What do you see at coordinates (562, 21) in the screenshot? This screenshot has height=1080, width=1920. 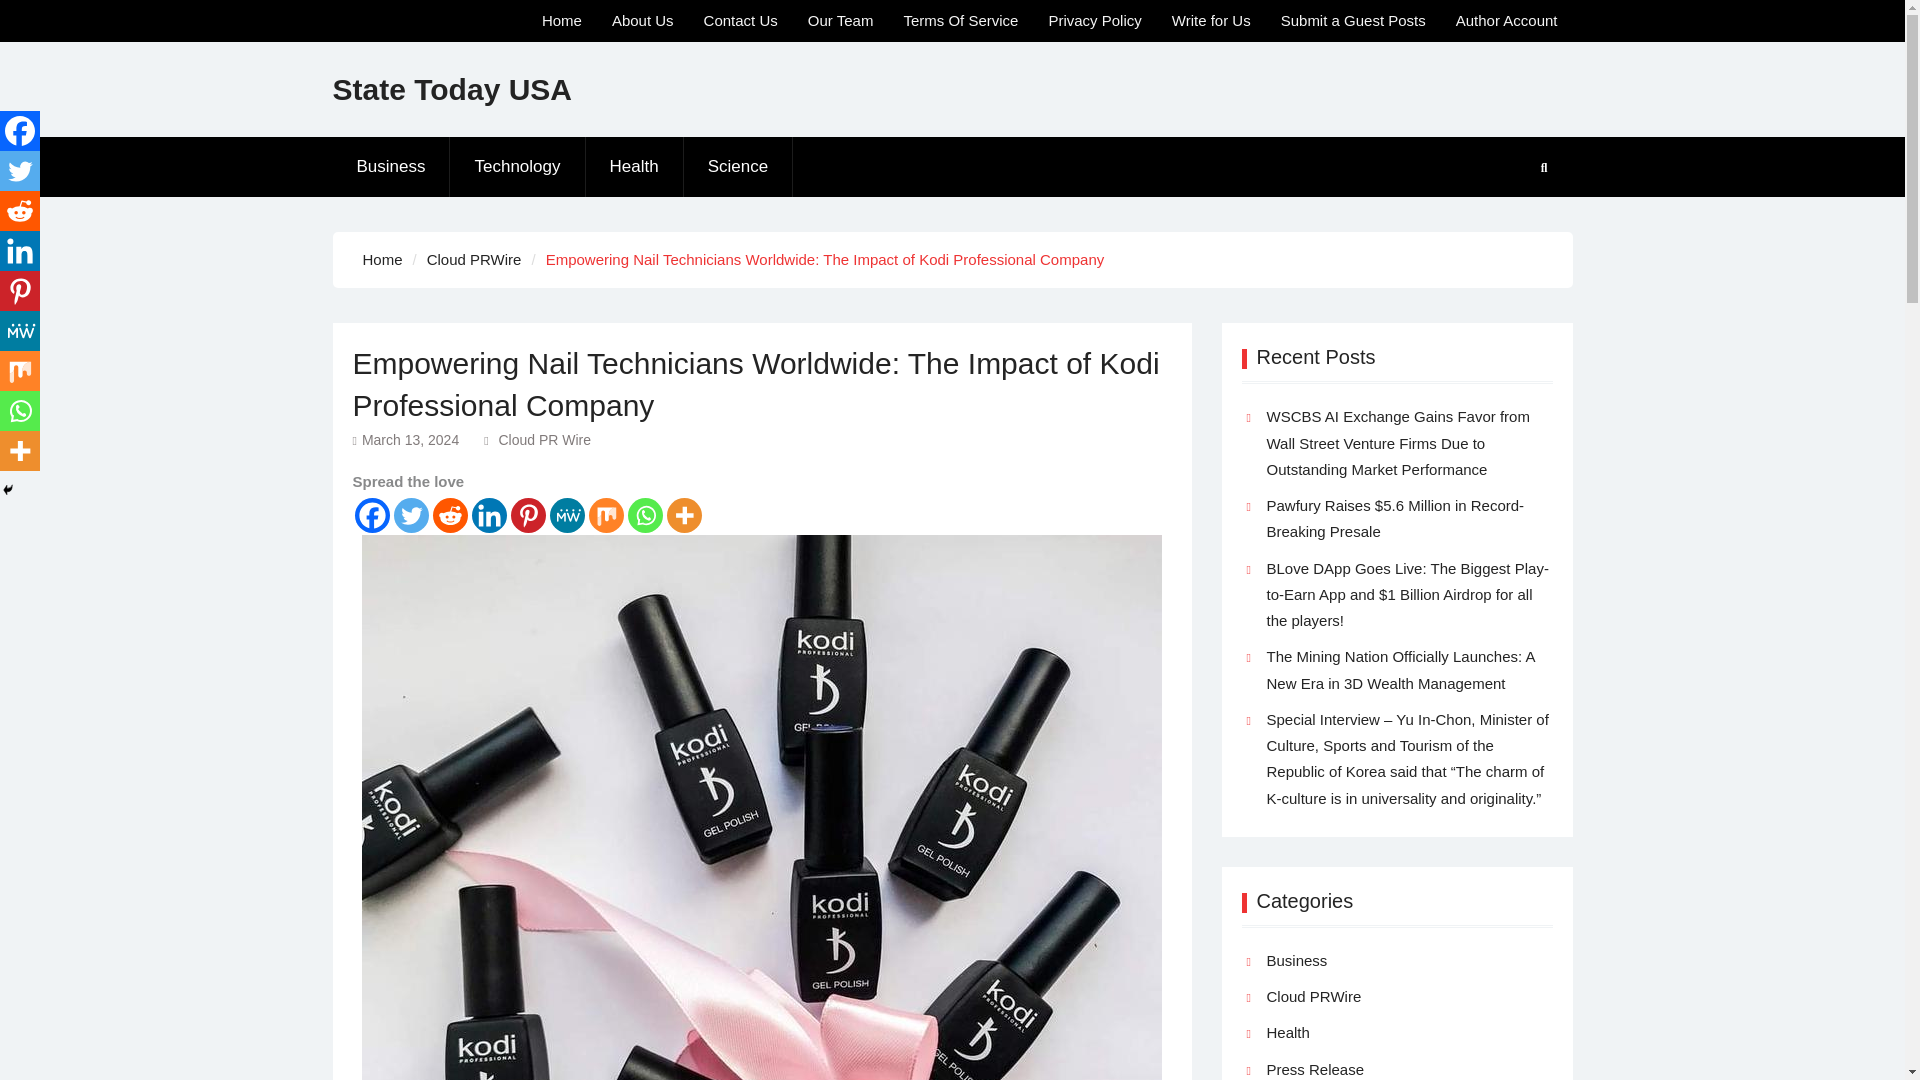 I see `Home` at bounding box center [562, 21].